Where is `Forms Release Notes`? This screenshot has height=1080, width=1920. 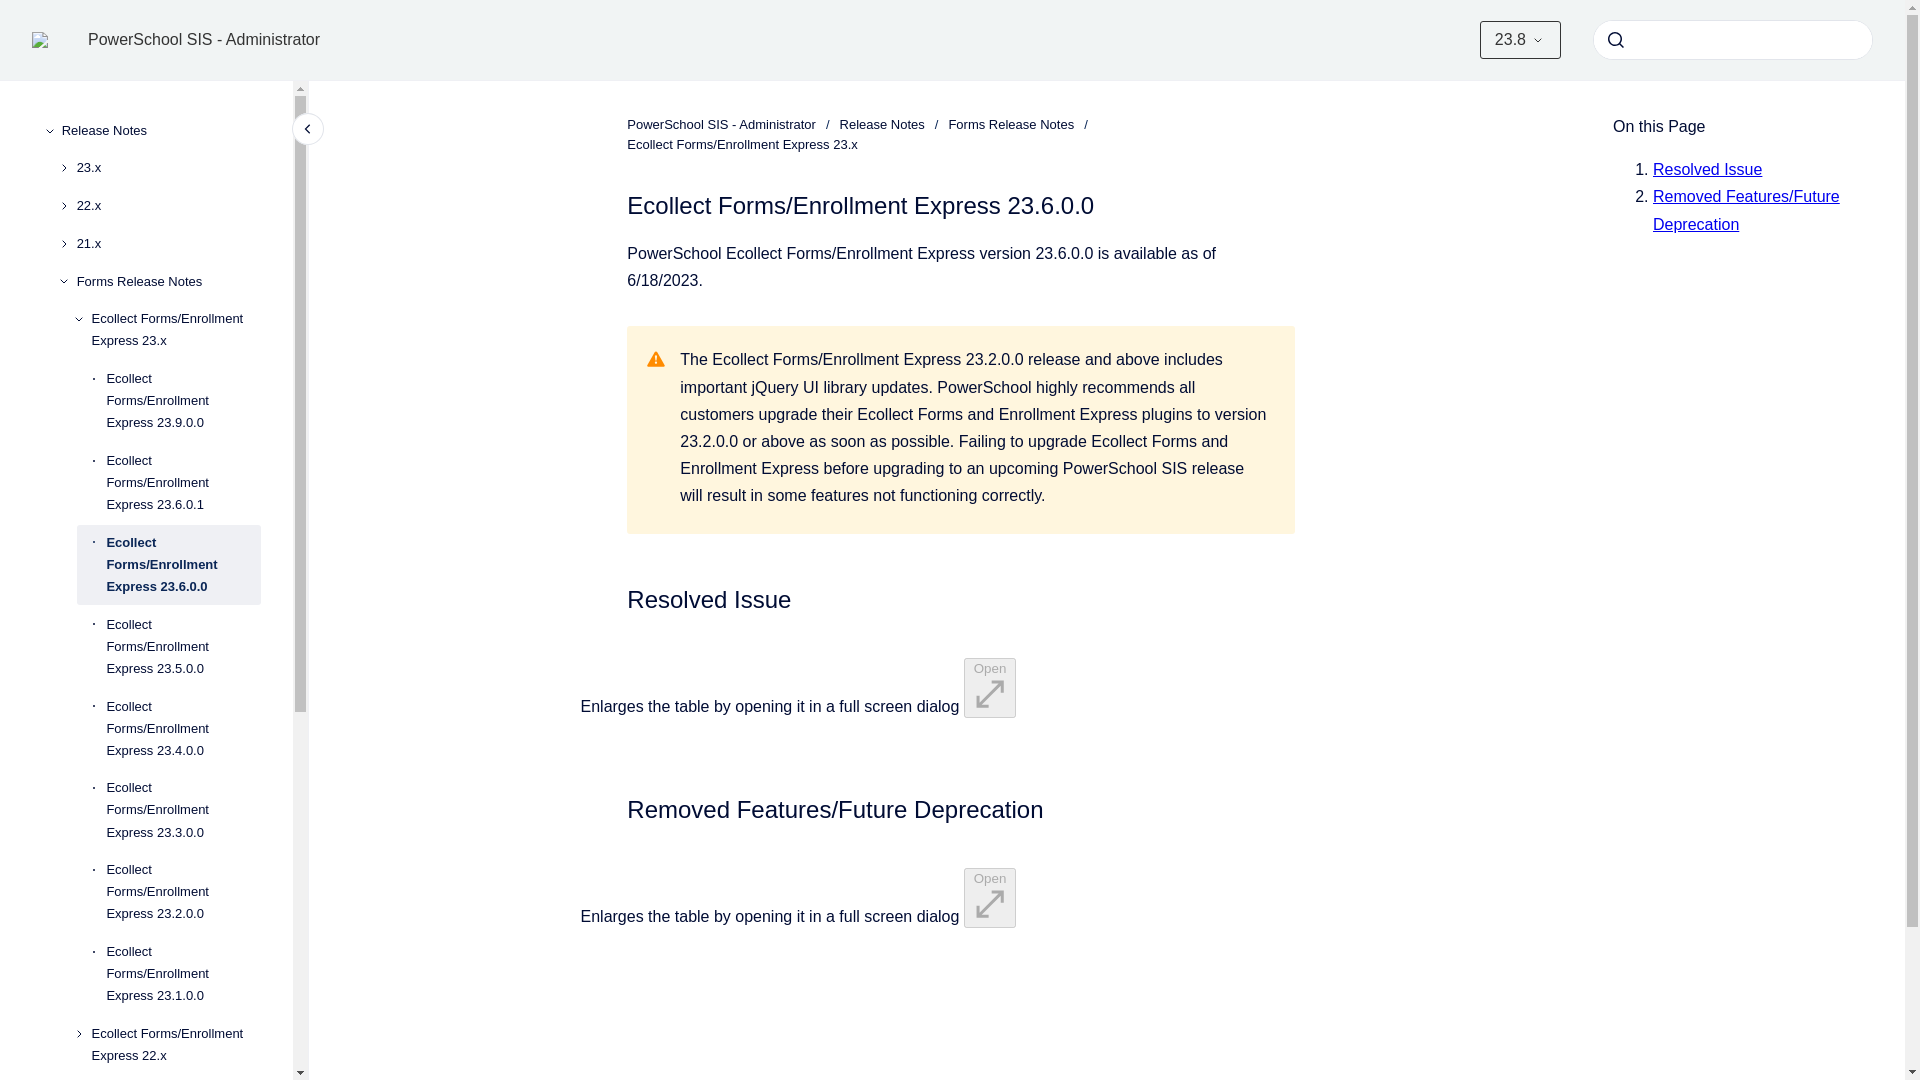 Forms Release Notes is located at coordinates (168, 282).